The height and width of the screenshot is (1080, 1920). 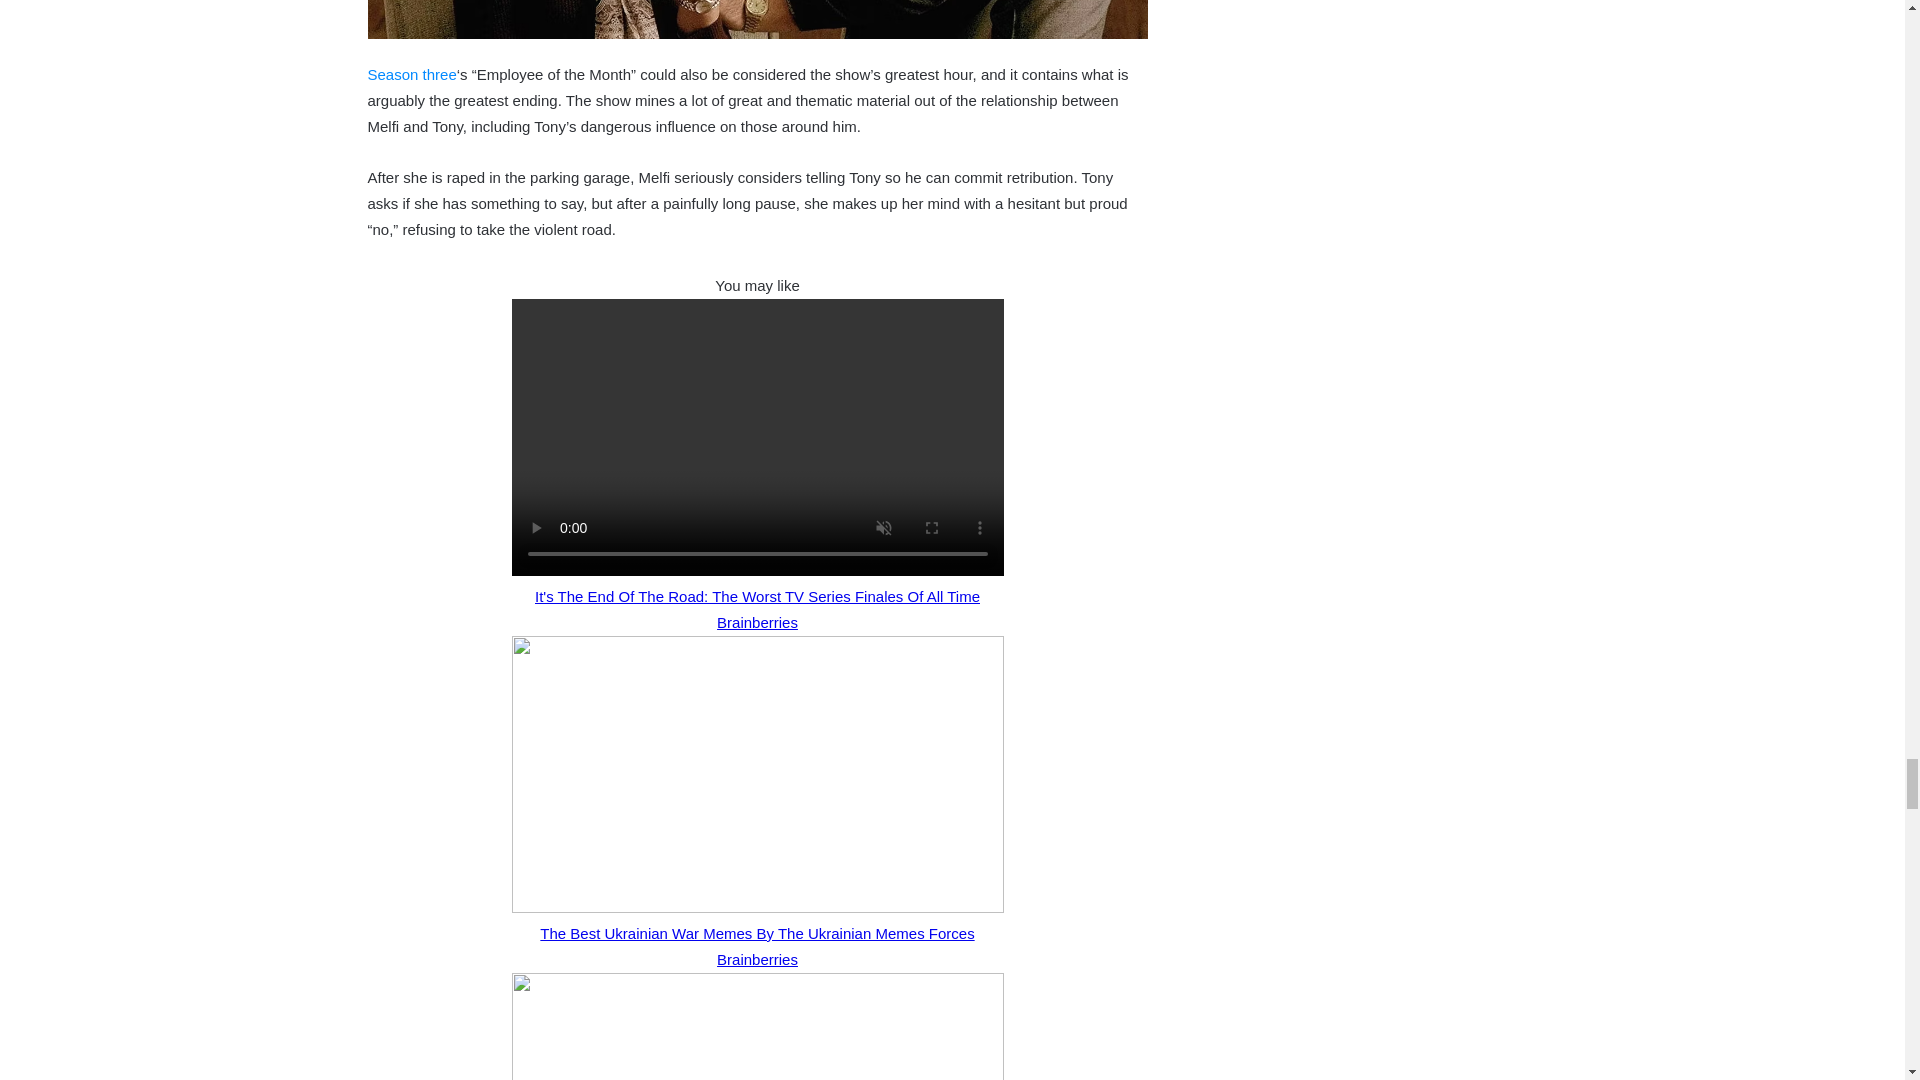 I want to click on Season three, so click(x=412, y=74).